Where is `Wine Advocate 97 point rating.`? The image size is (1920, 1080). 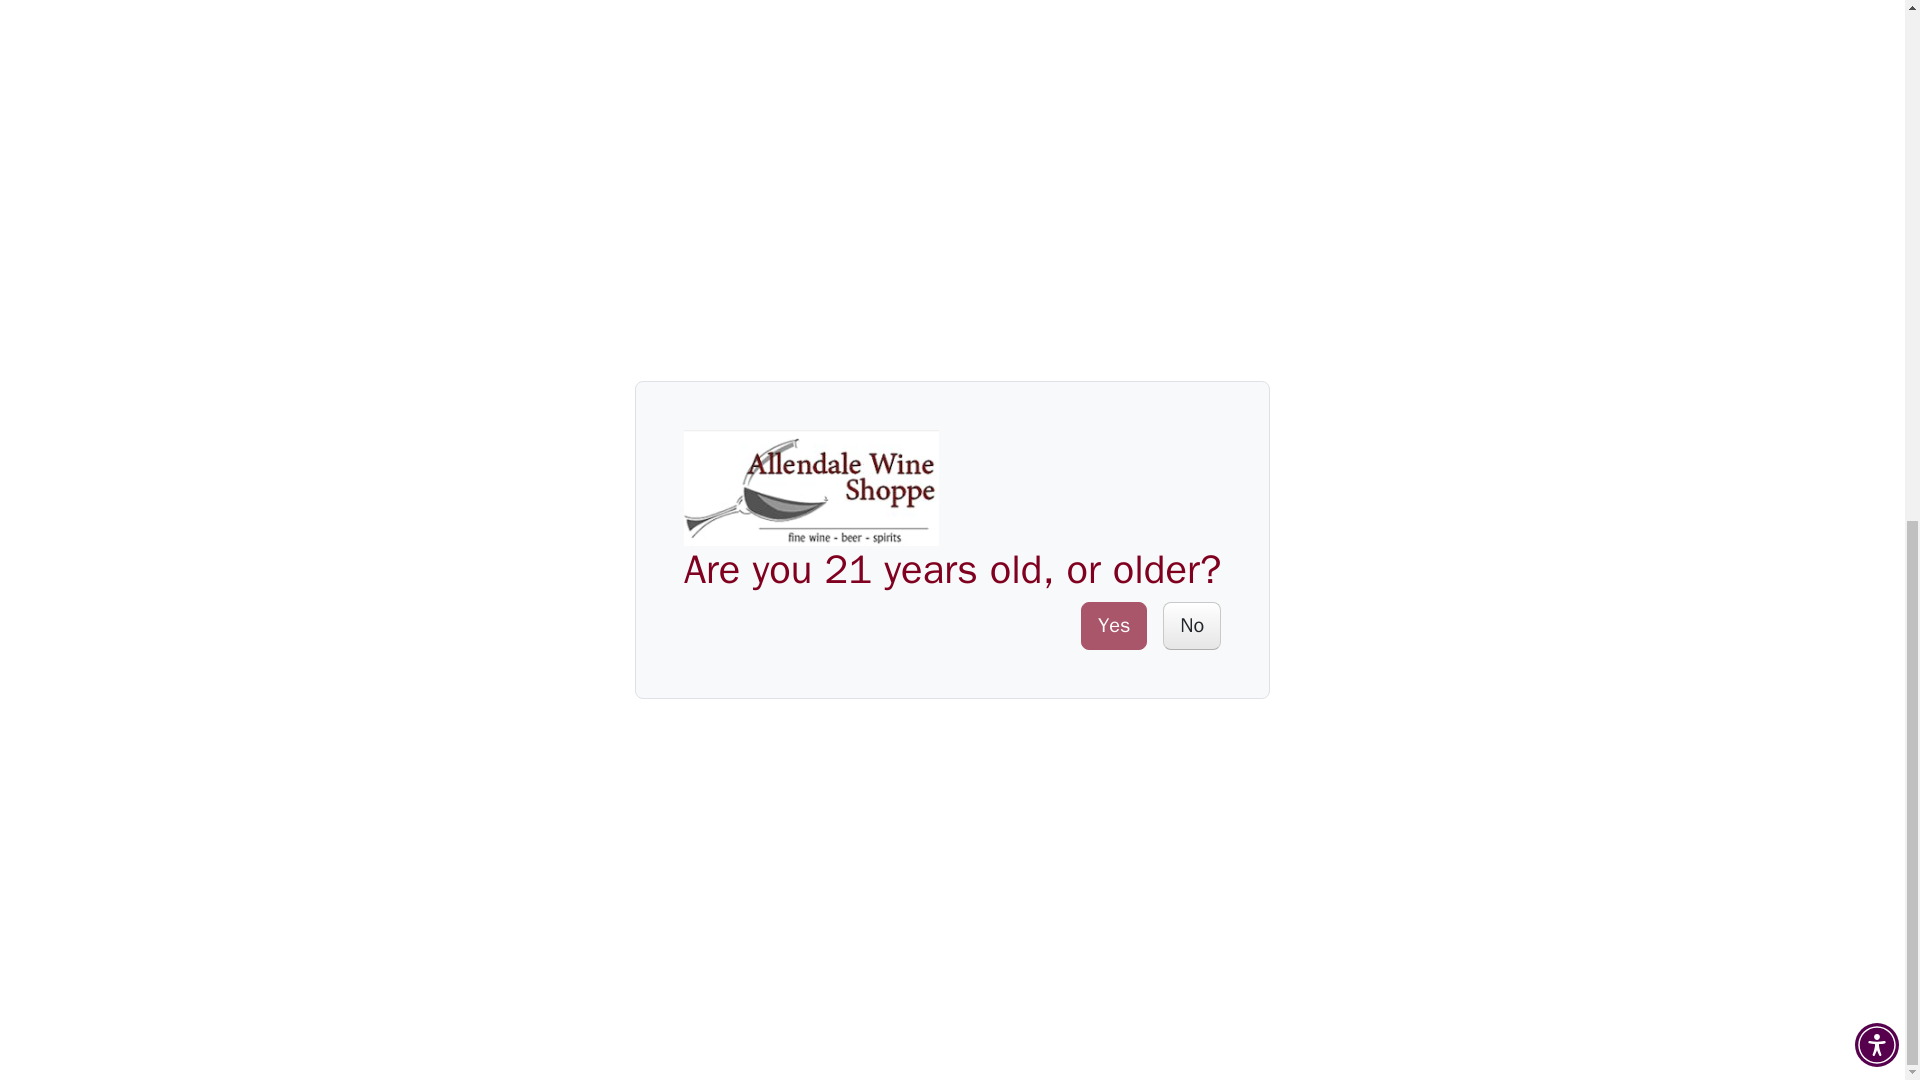
Wine Advocate 97 point rating. is located at coordinates (1016, 11).